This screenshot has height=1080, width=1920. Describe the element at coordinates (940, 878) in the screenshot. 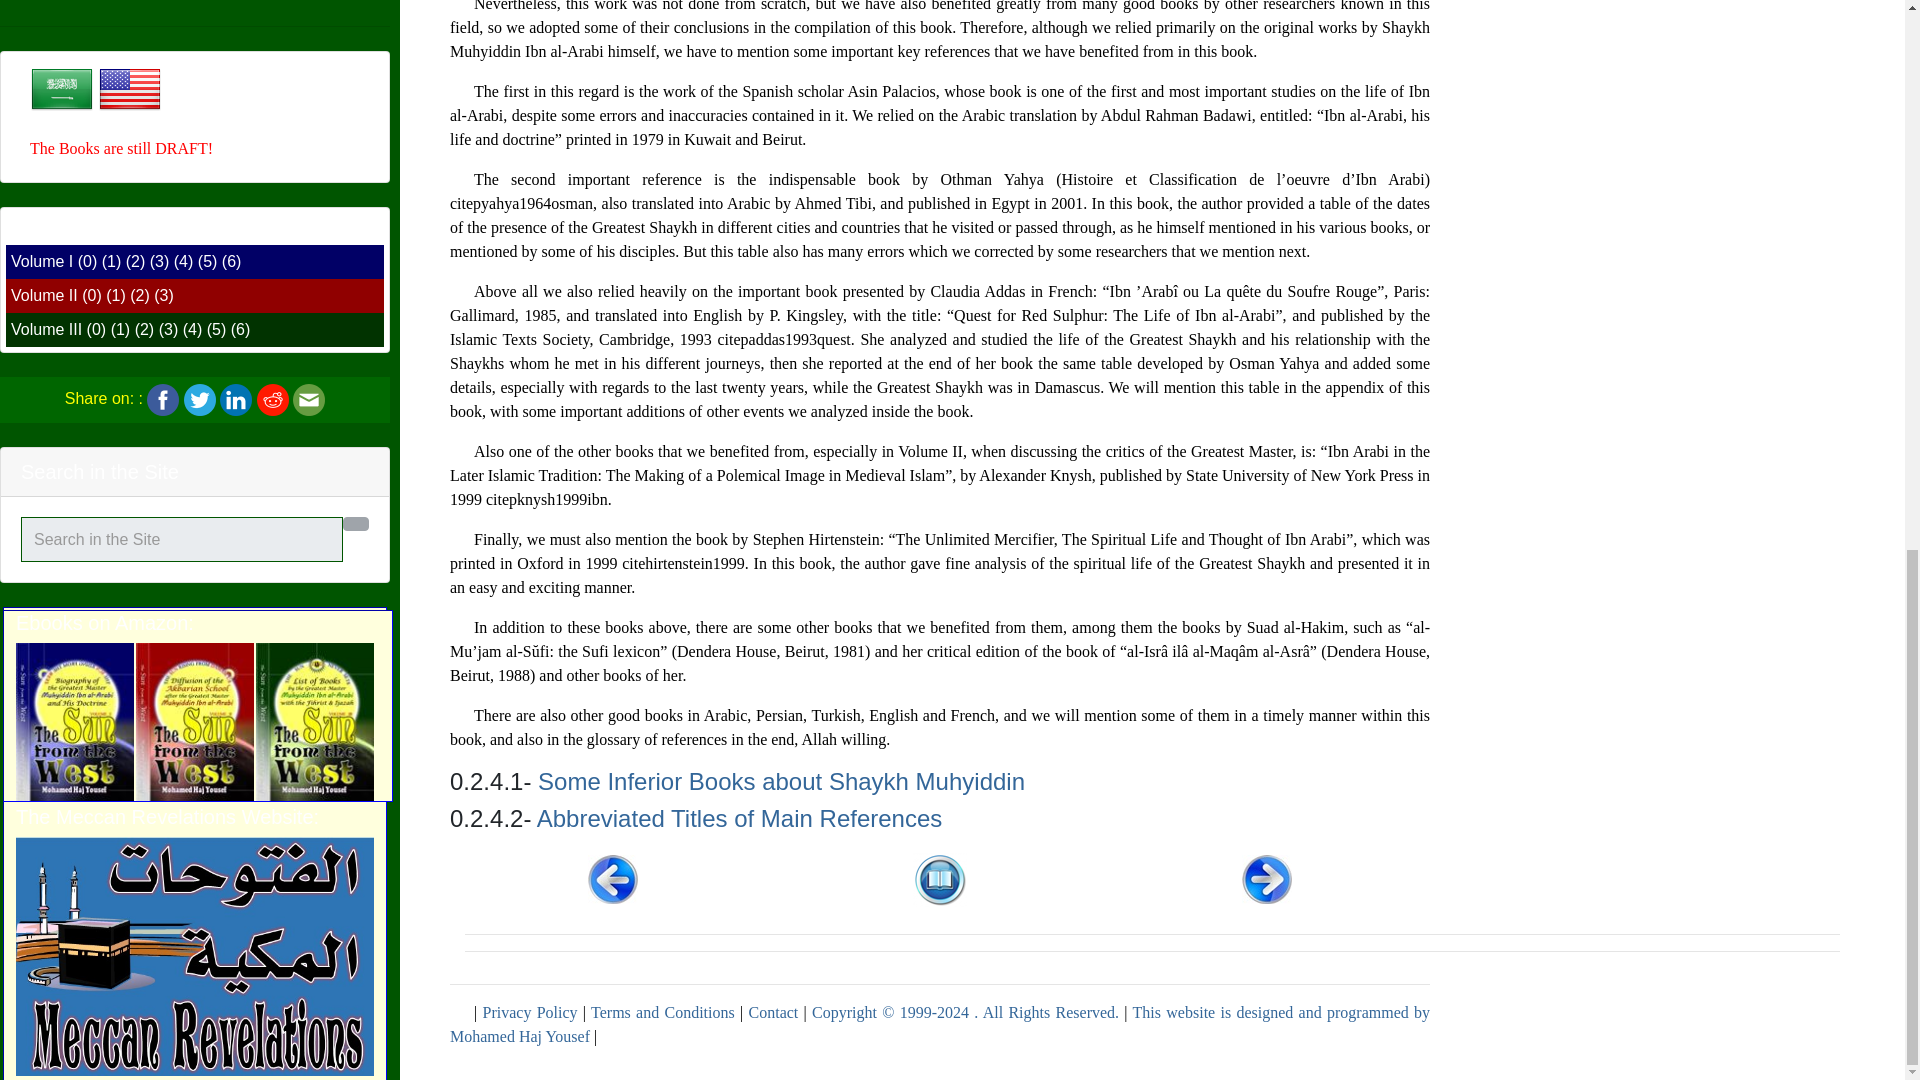

I see `go back` at that location.